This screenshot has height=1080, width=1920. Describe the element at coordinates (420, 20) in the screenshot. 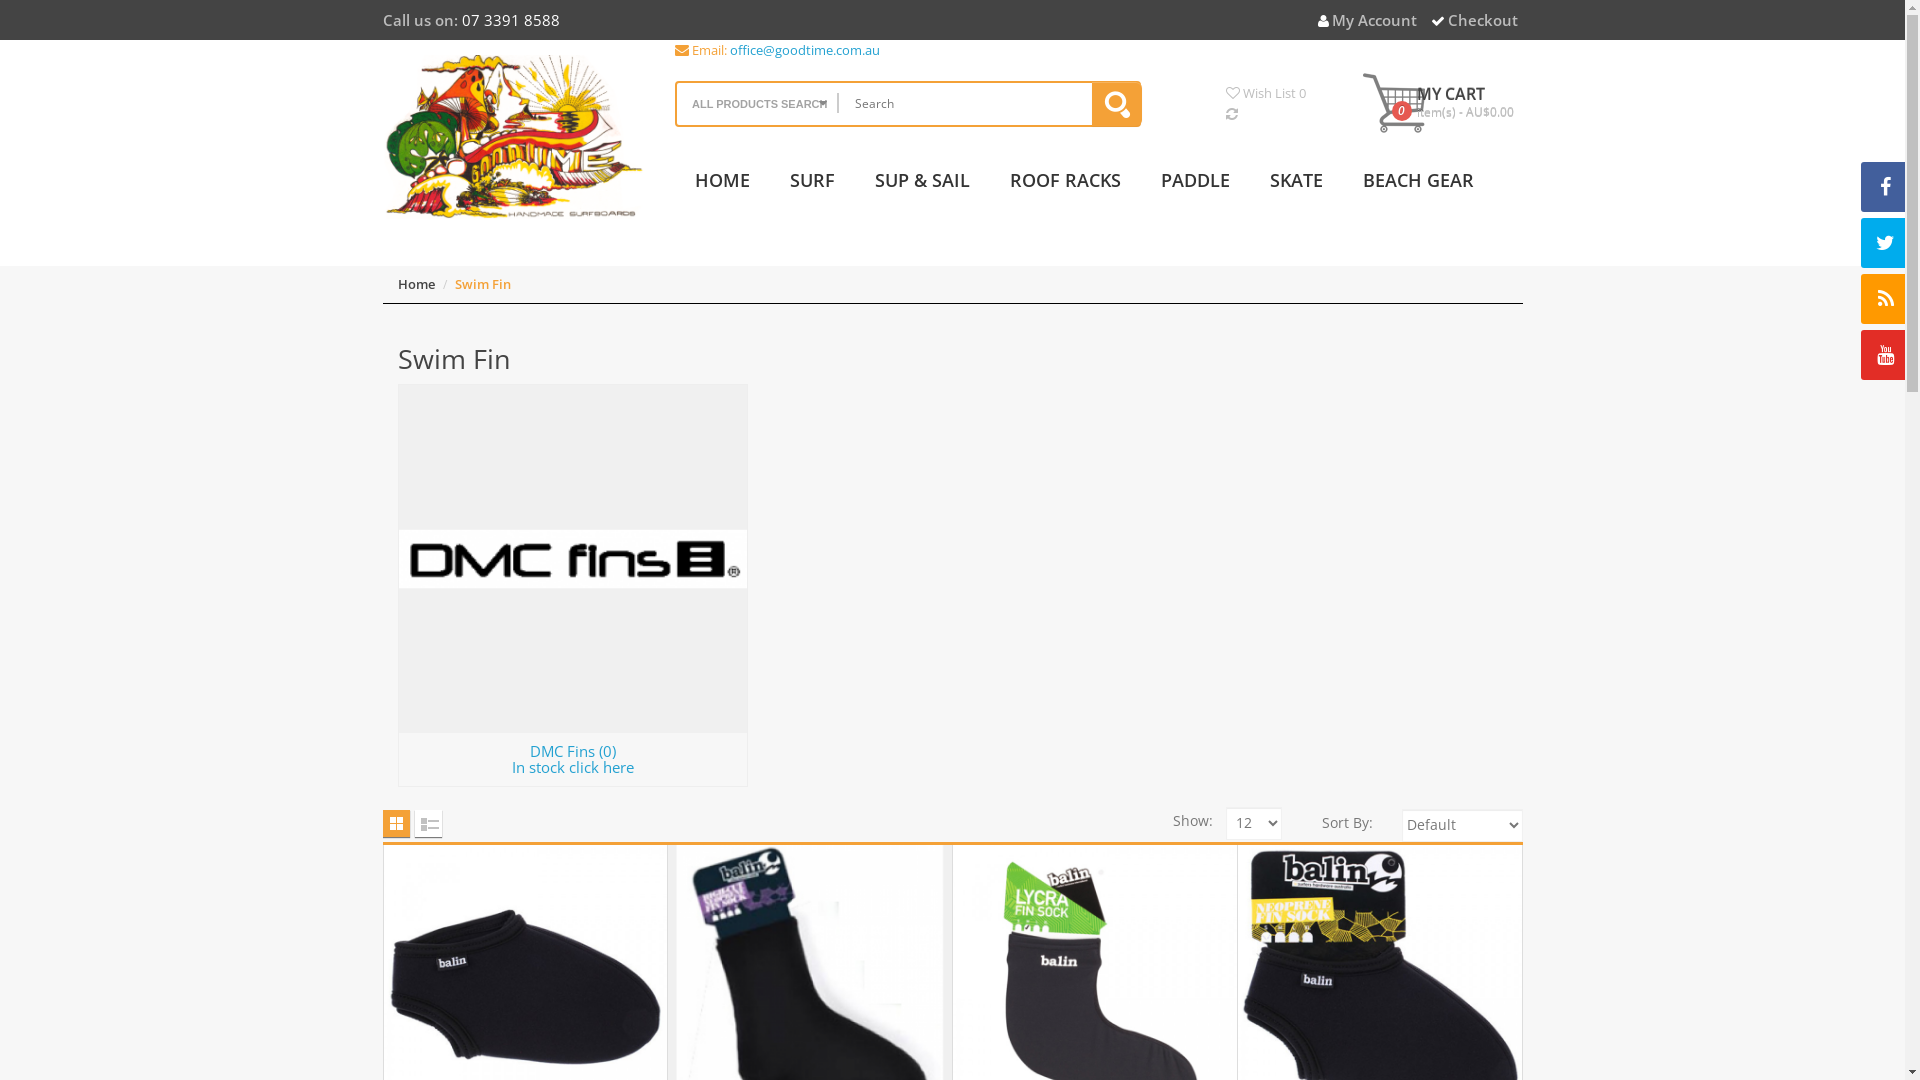

I see `Call us on:` at that location.